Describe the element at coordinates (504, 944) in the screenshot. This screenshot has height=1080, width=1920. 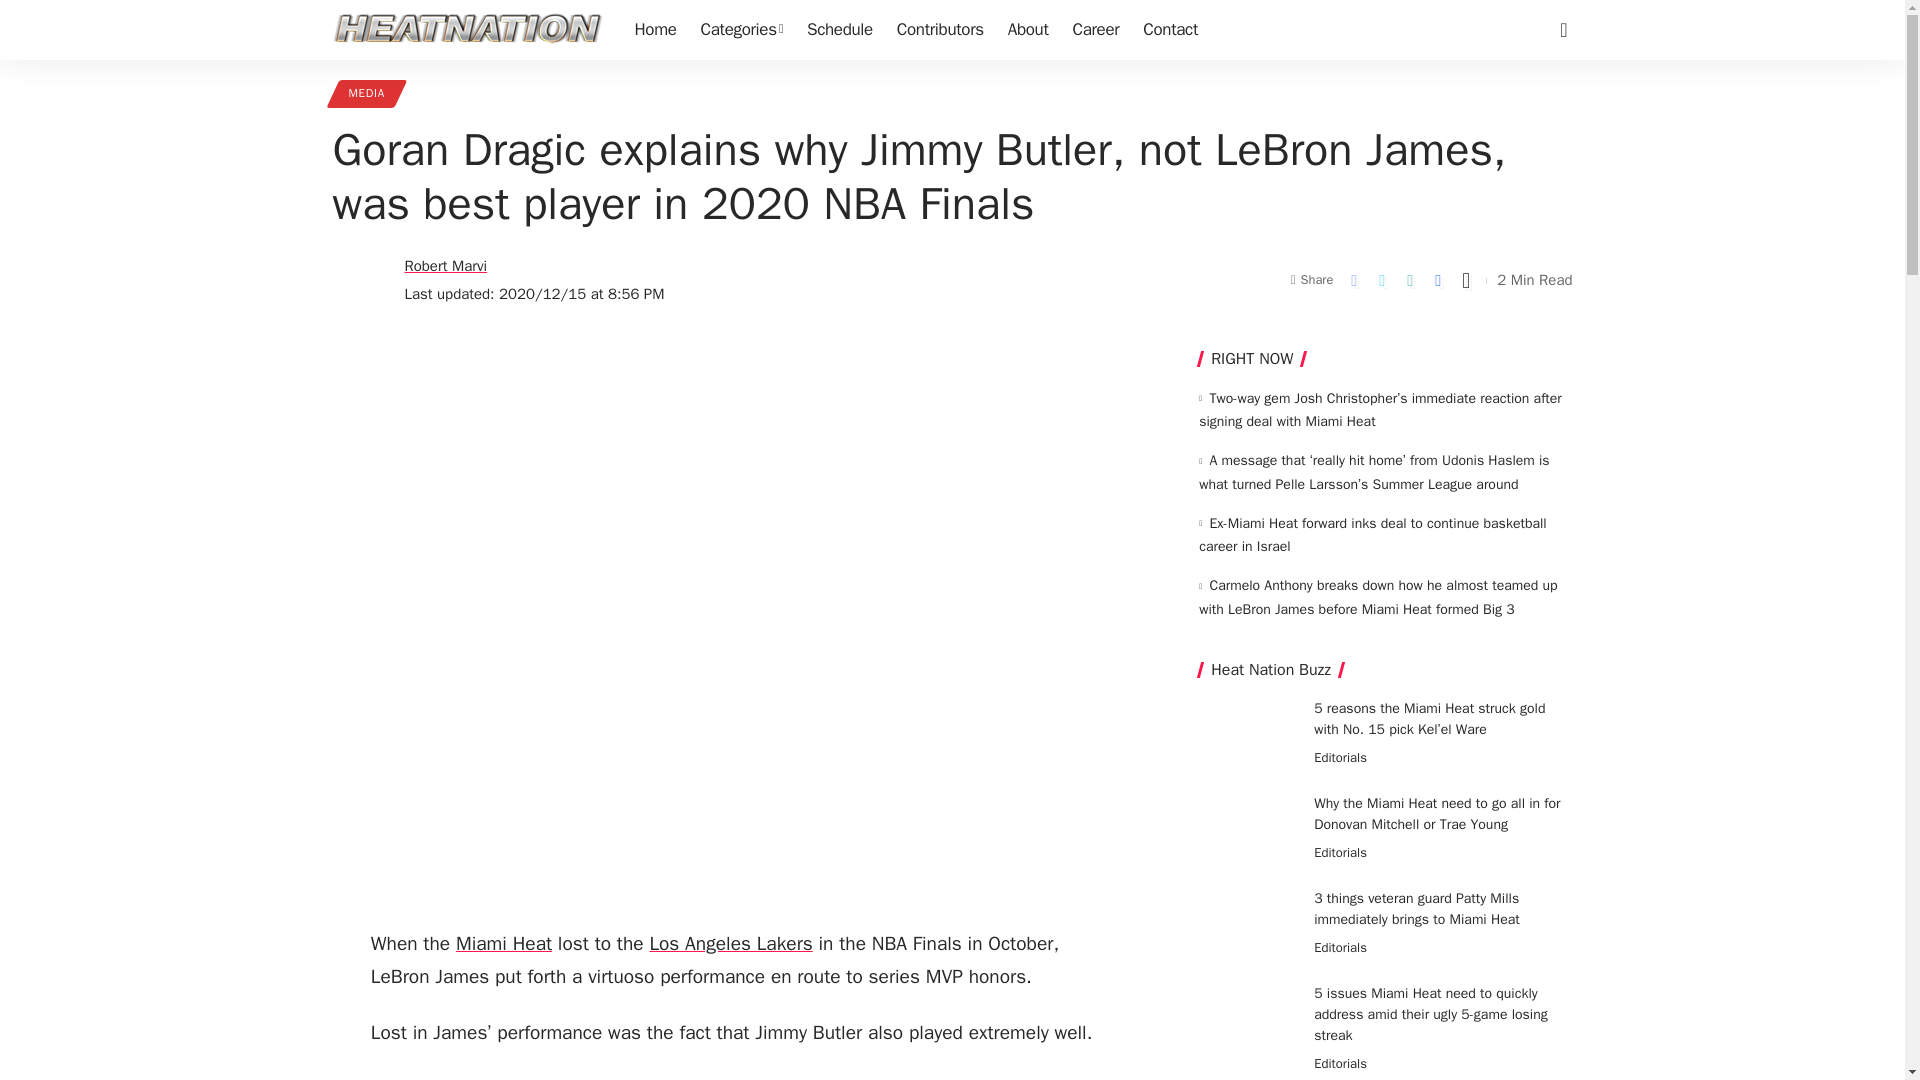
I see `Miami Heat` at that location.